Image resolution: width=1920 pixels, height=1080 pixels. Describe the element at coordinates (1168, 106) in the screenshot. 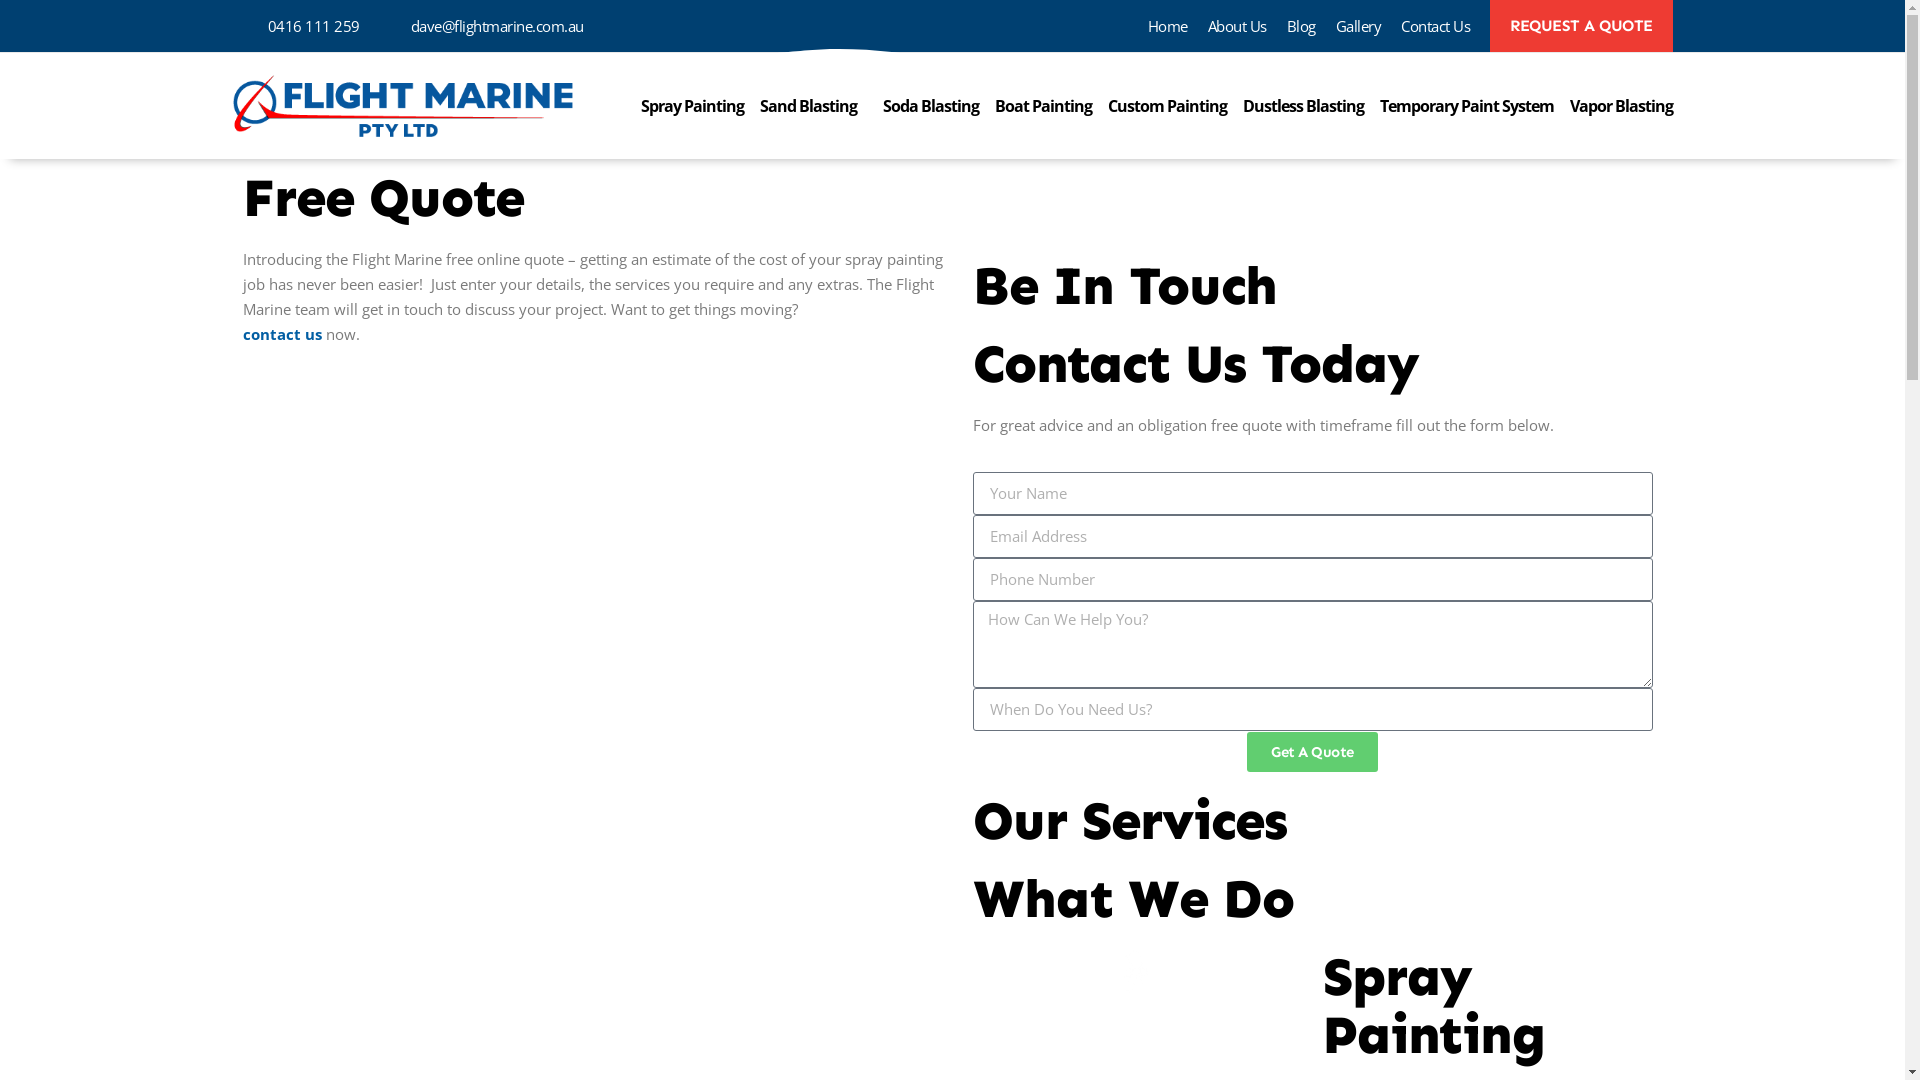

I see `Custom Painting` at that location.